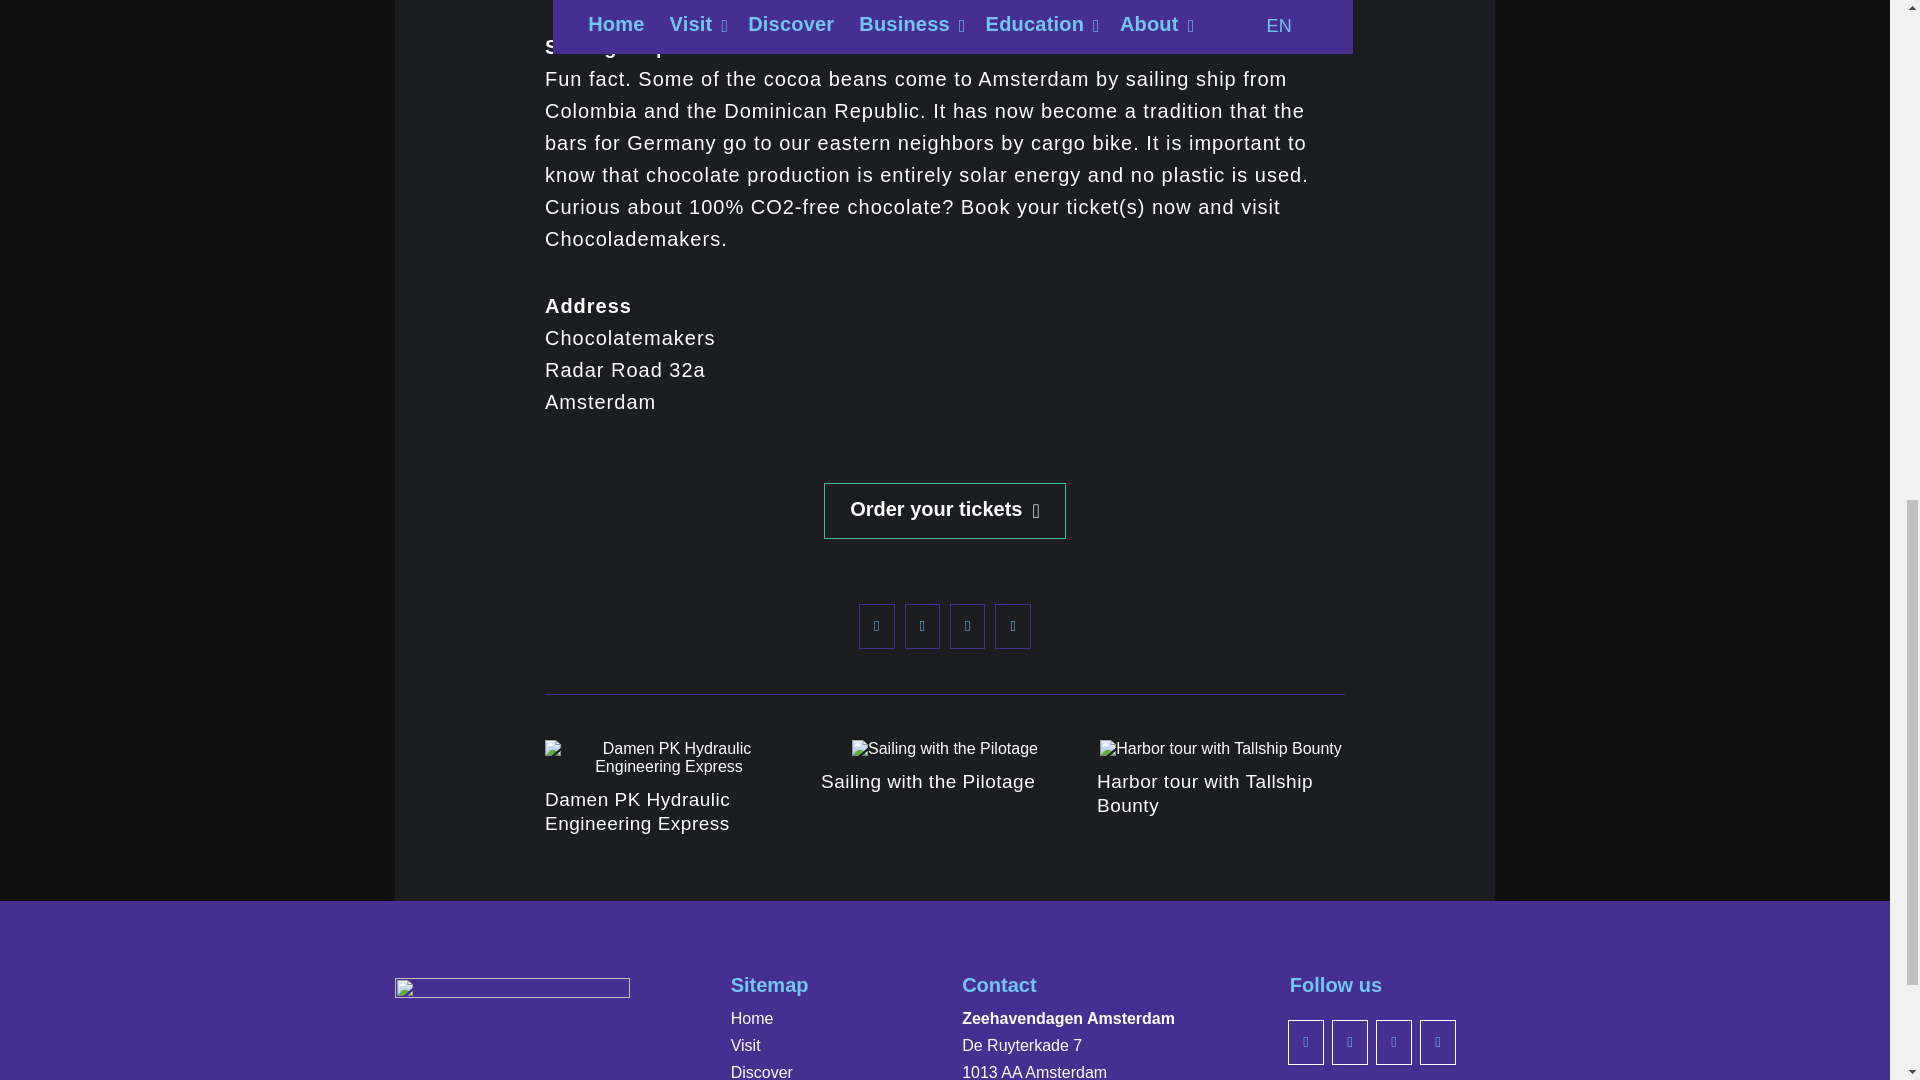  What do you see at coordinates (944, 510) in the screenshot?
I see `Order your tickets` at bounding box center [944, 510].